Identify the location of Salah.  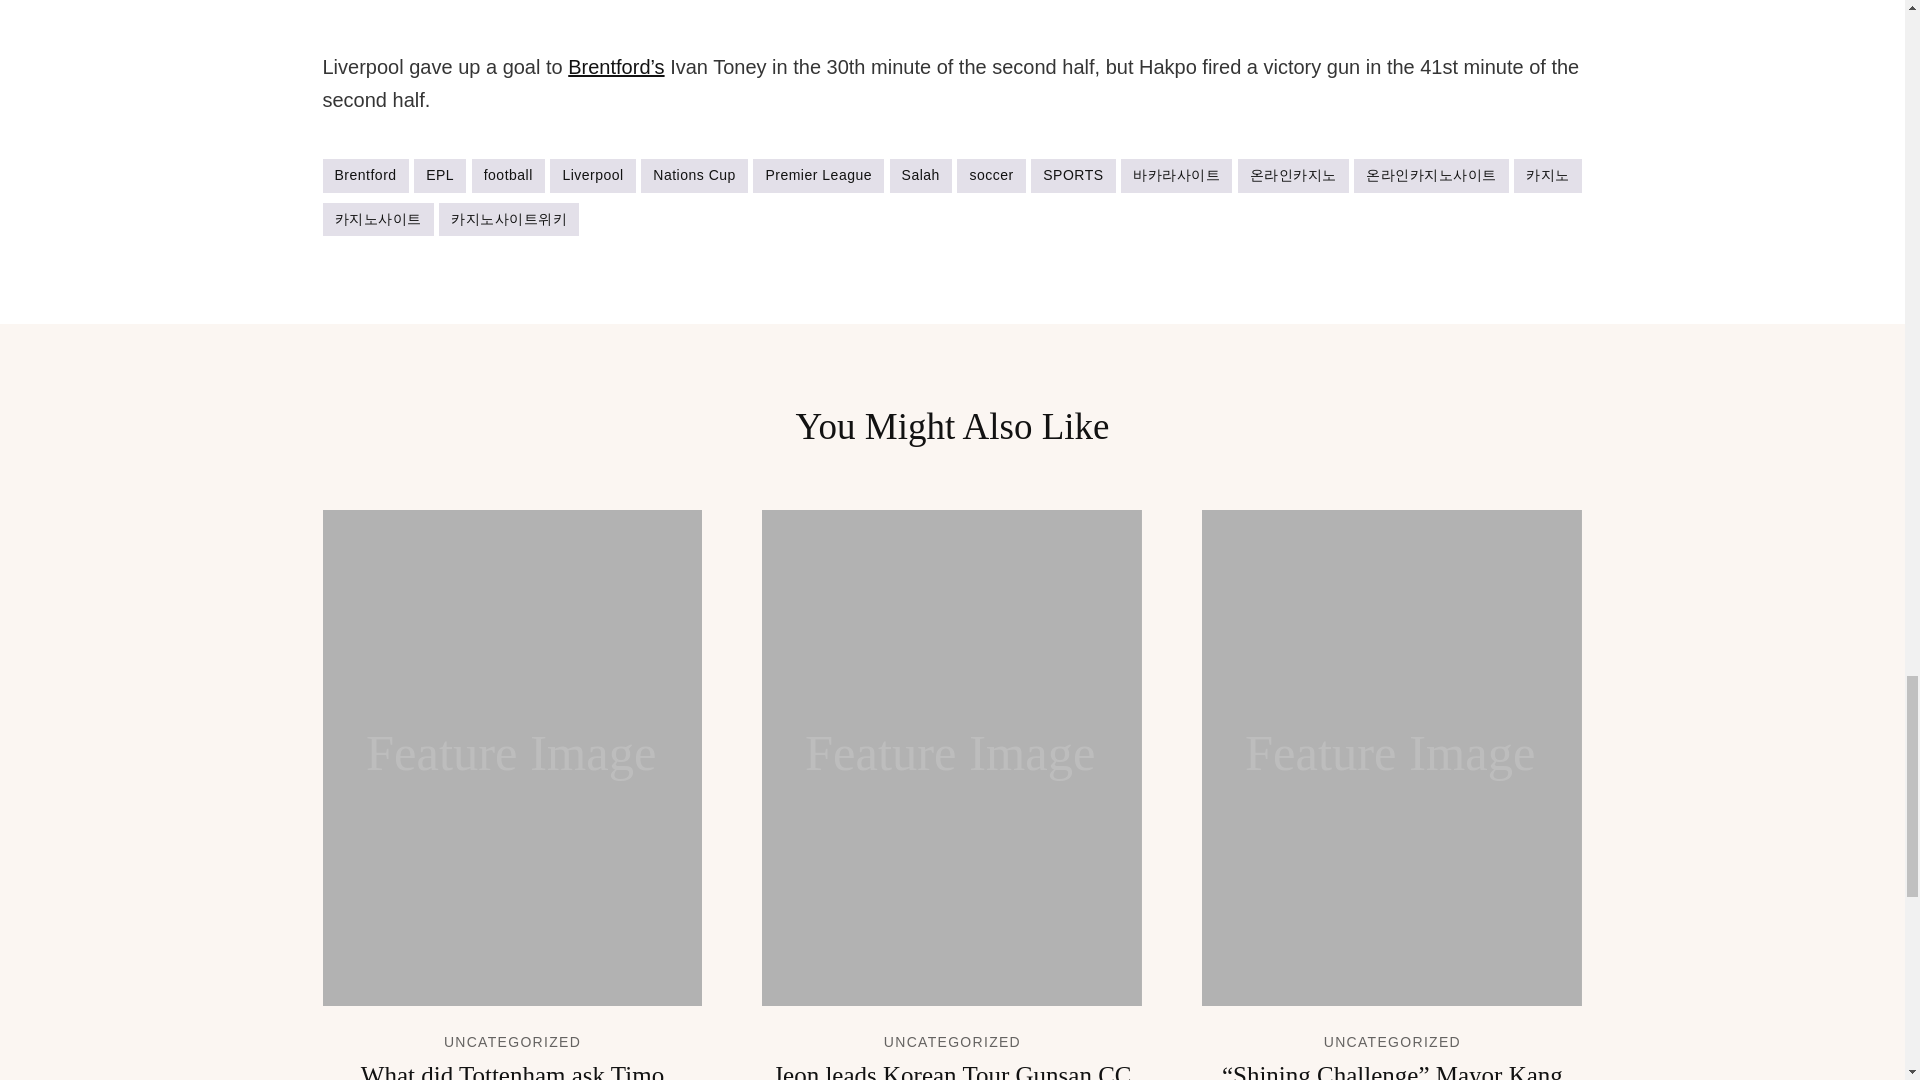
(921, 176).